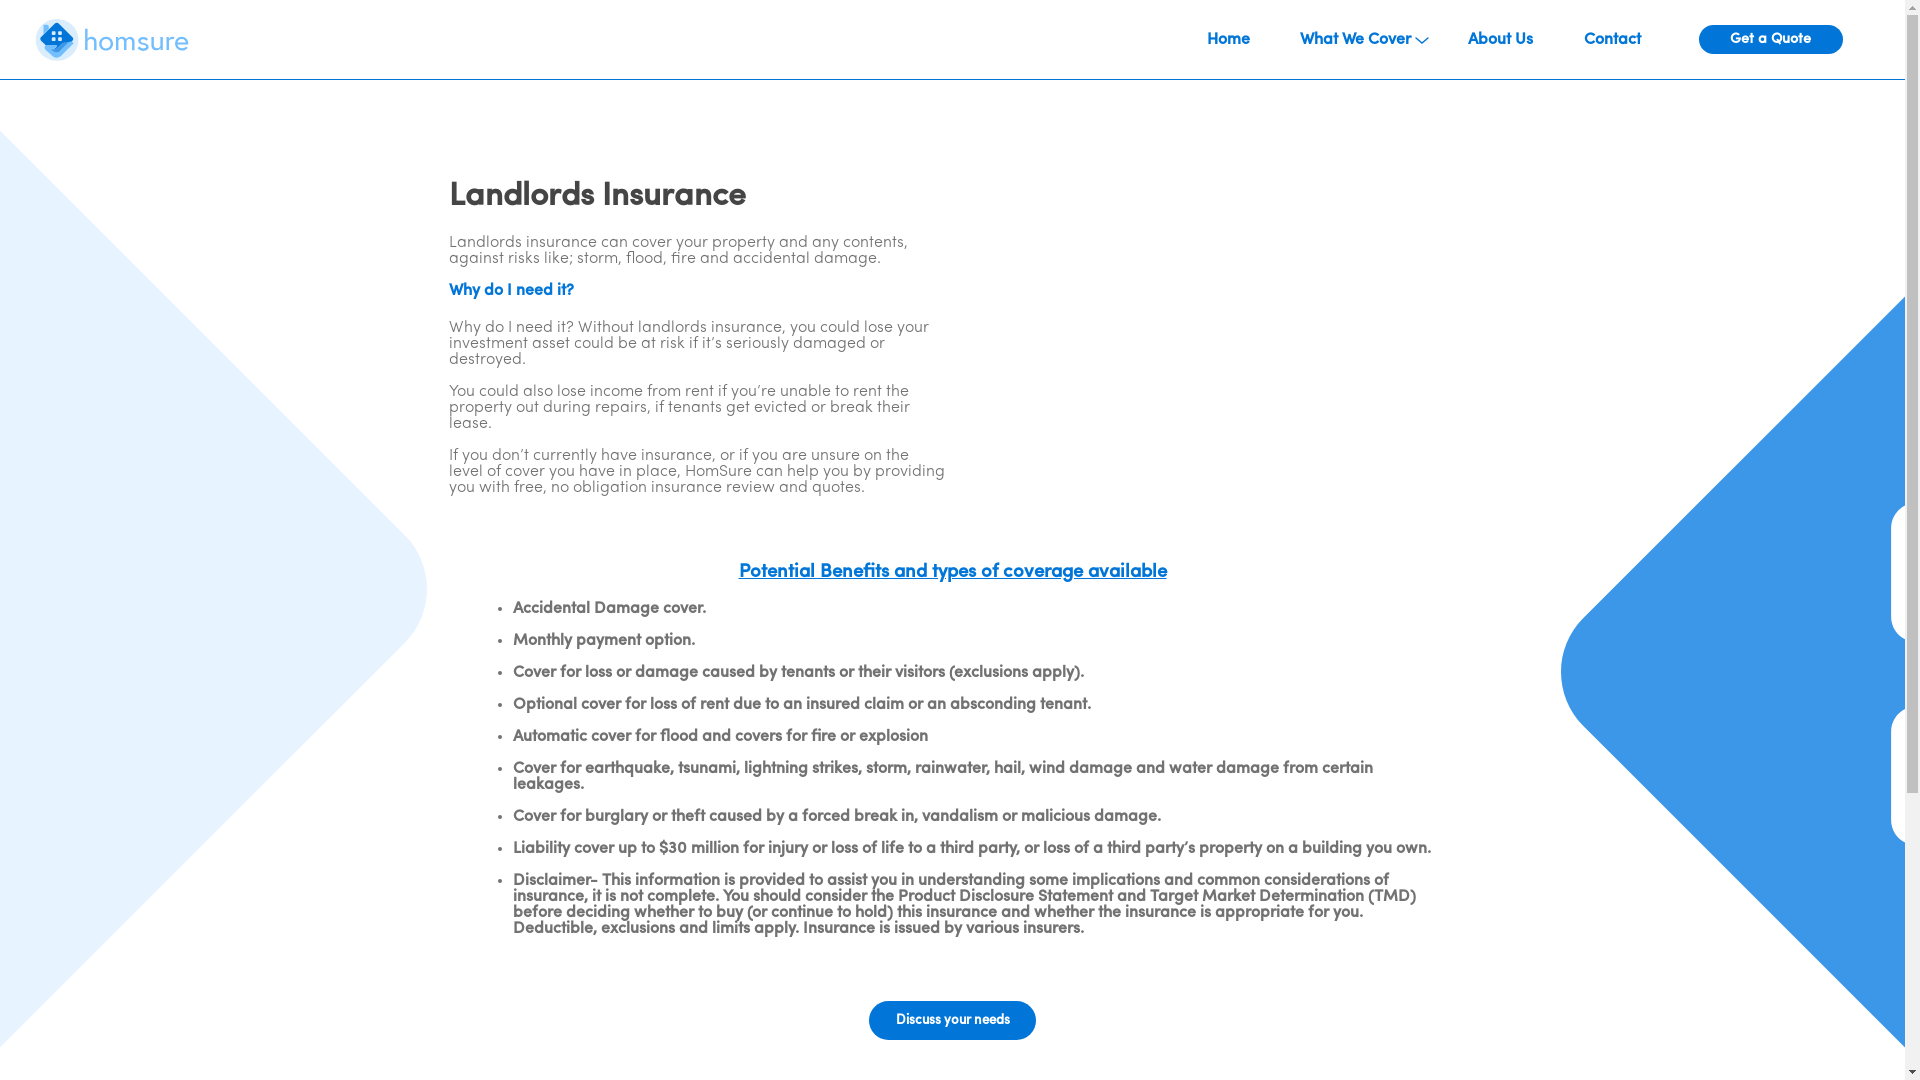 Image resolution: width=1920 pixels, height=1080 pixels. I want to click on What We Cover, so click(1364, 40).